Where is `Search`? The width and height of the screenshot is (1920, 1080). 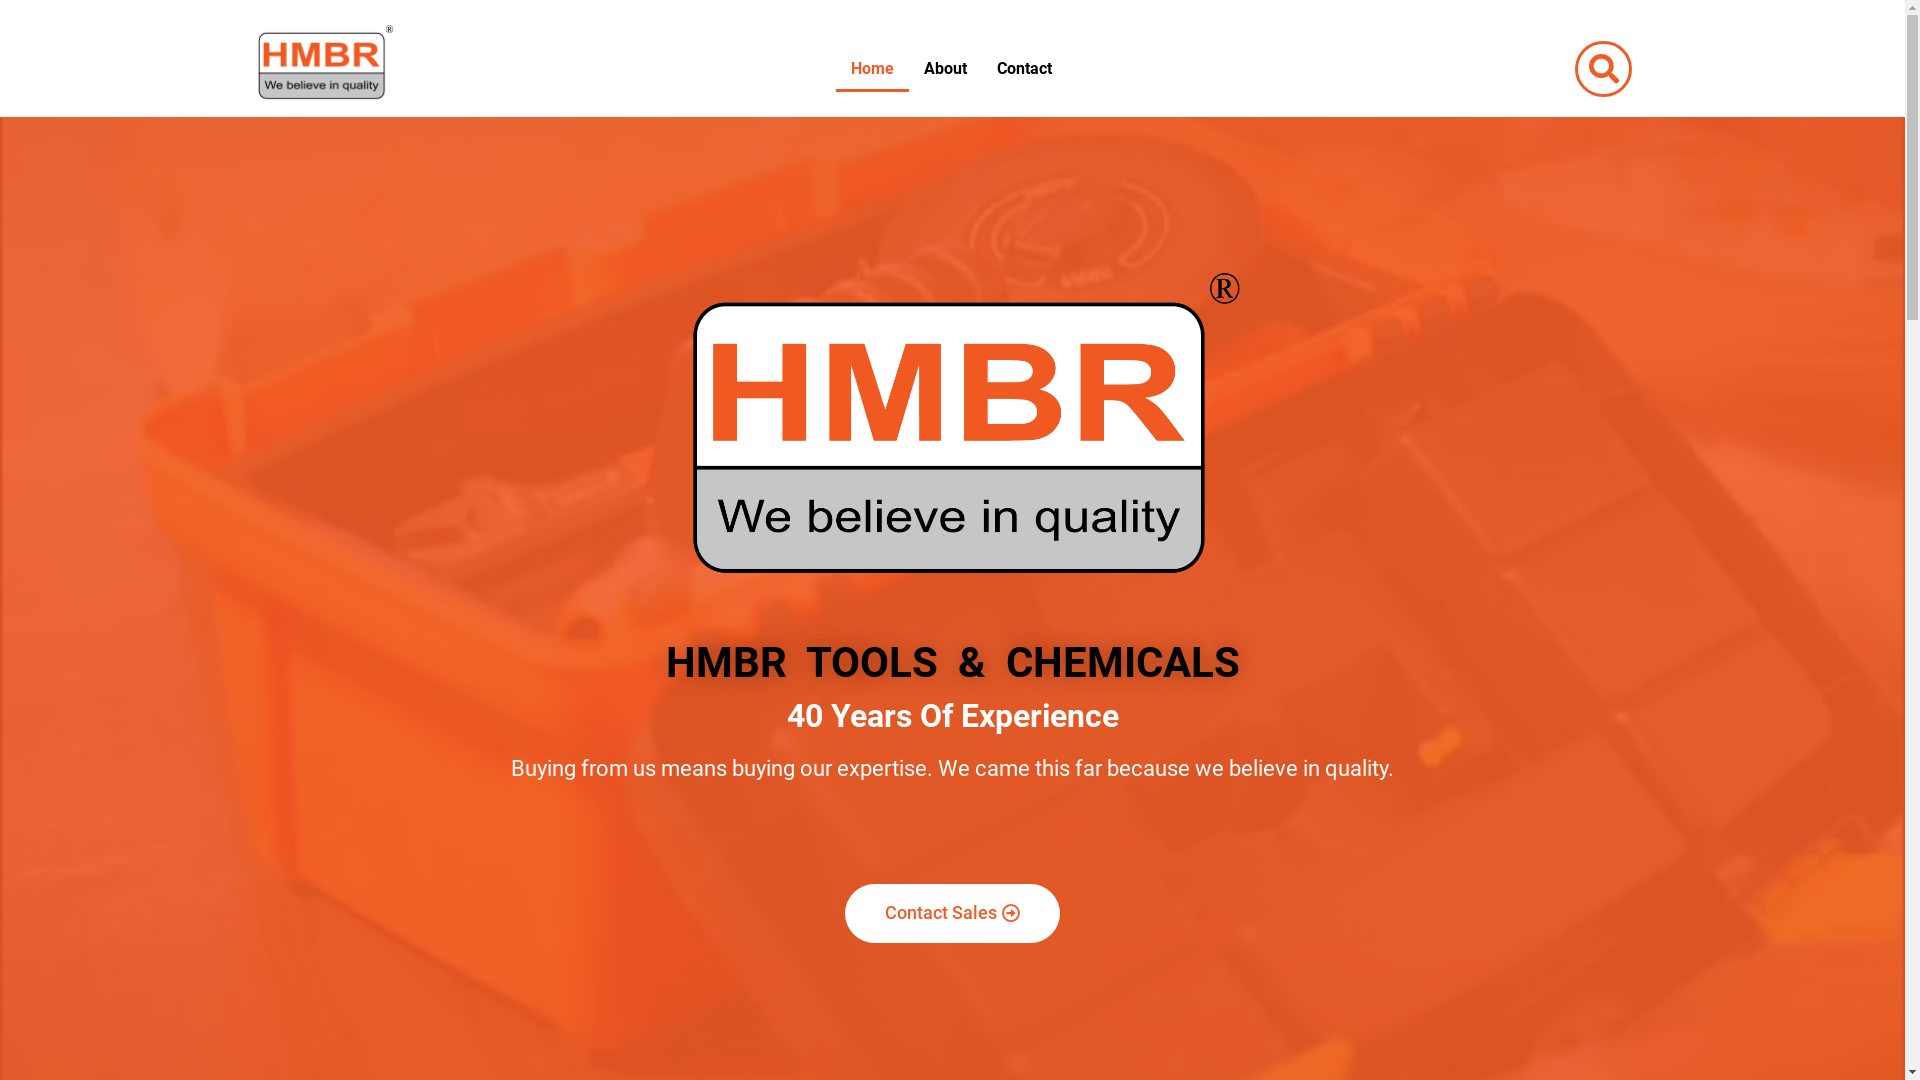 Search is located at coordinates (1596, 69).